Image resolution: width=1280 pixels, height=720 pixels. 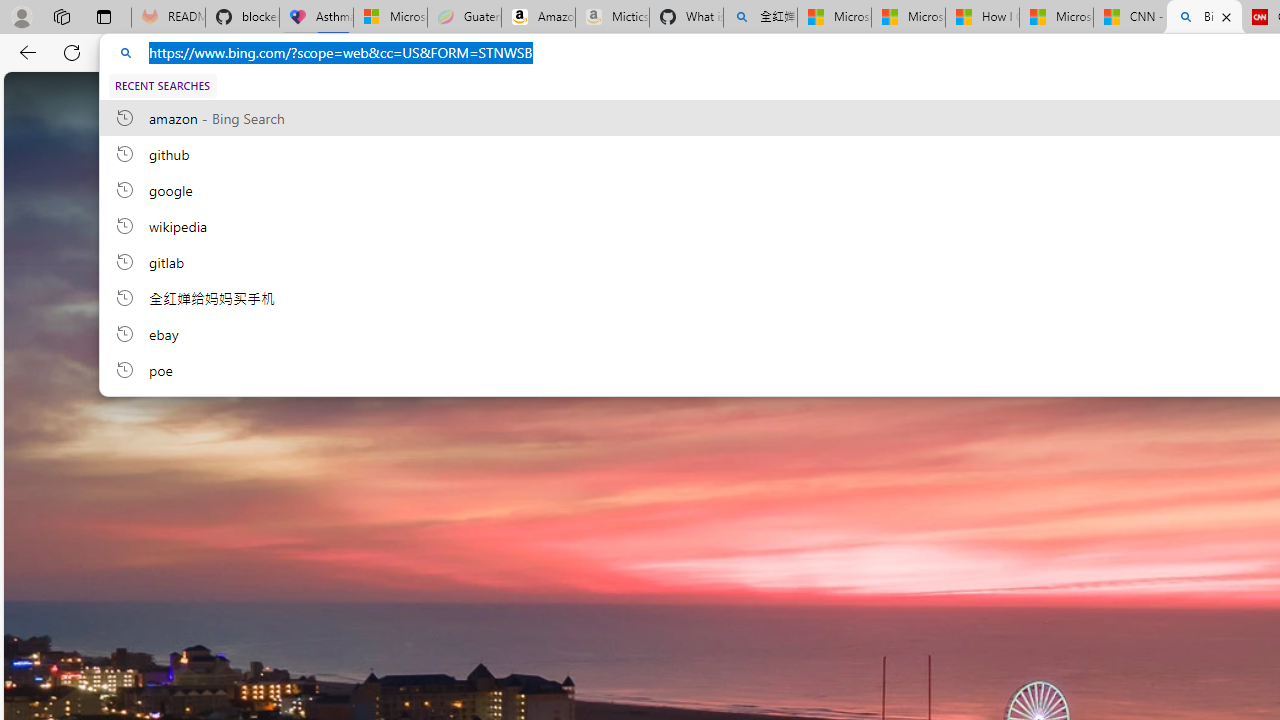 I want to click on Bing, so click(x=1204, y=18).